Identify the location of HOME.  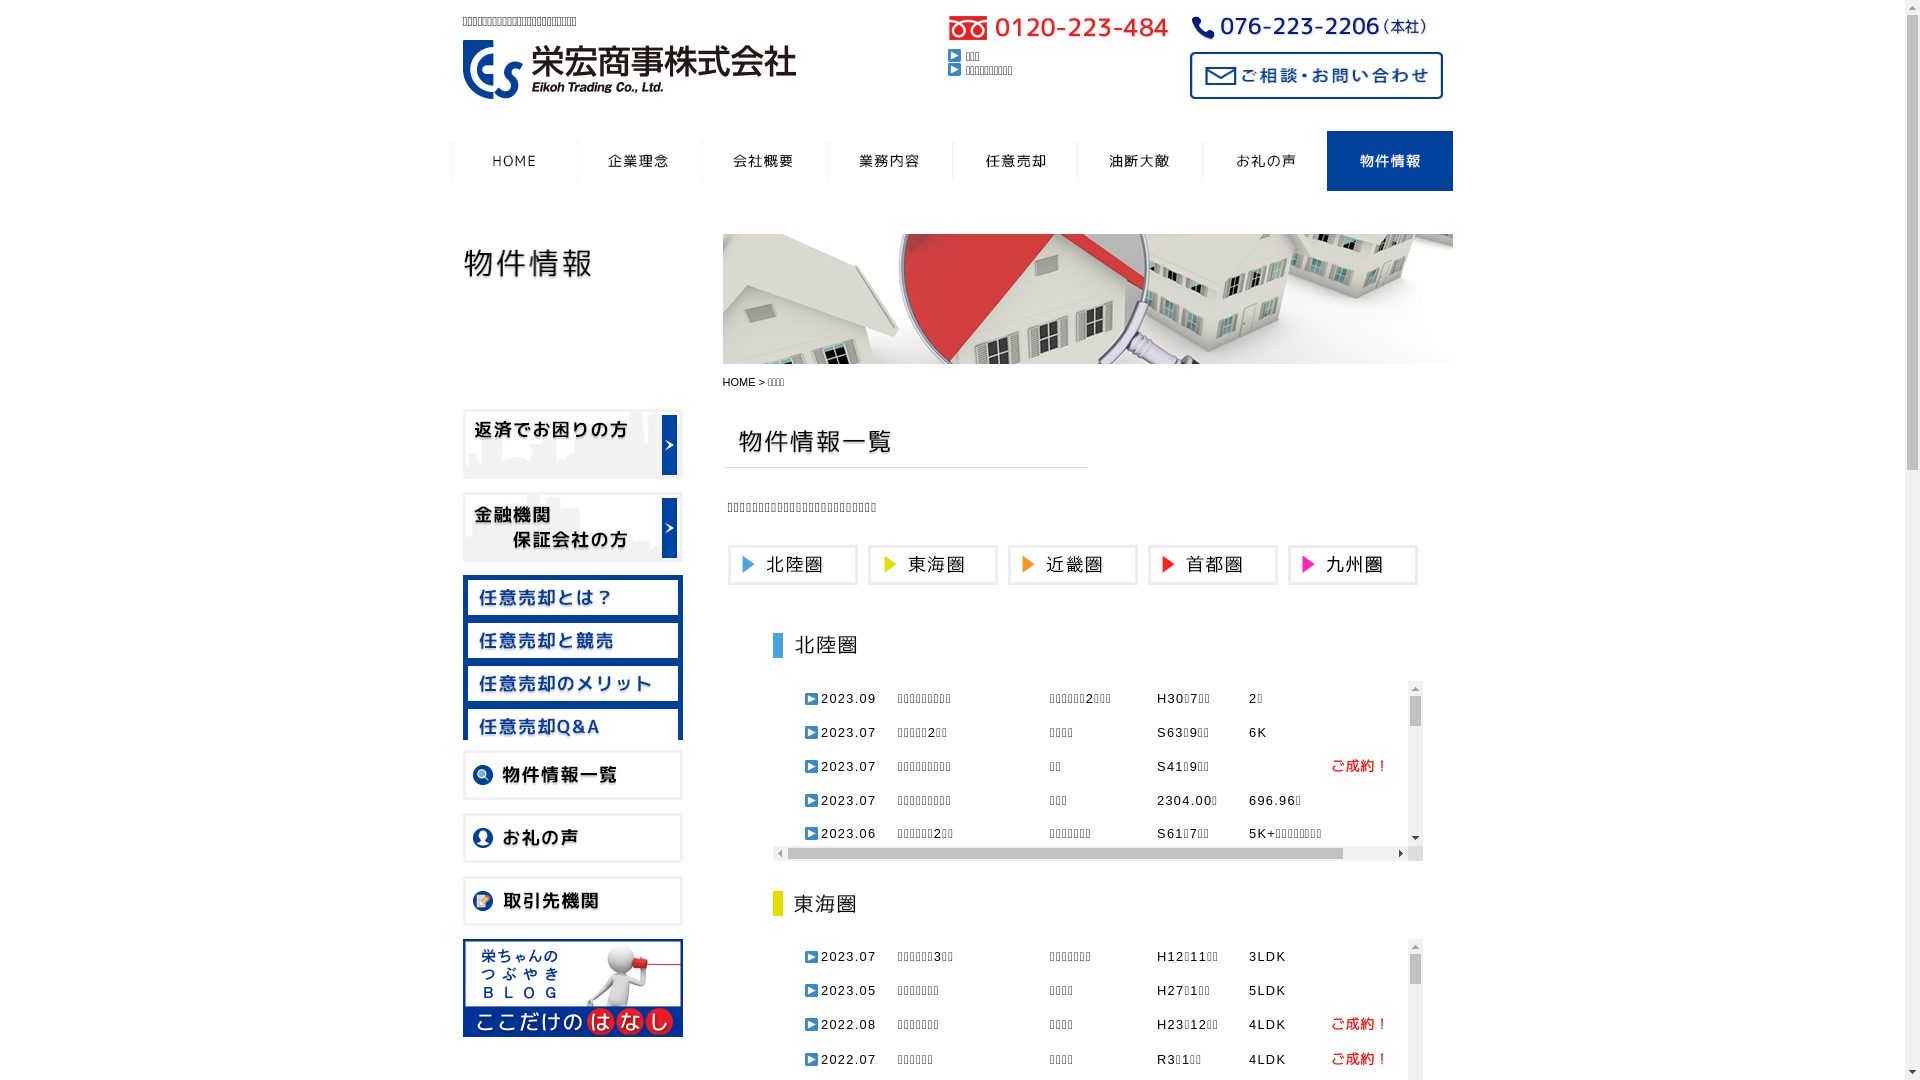
(740, 382).